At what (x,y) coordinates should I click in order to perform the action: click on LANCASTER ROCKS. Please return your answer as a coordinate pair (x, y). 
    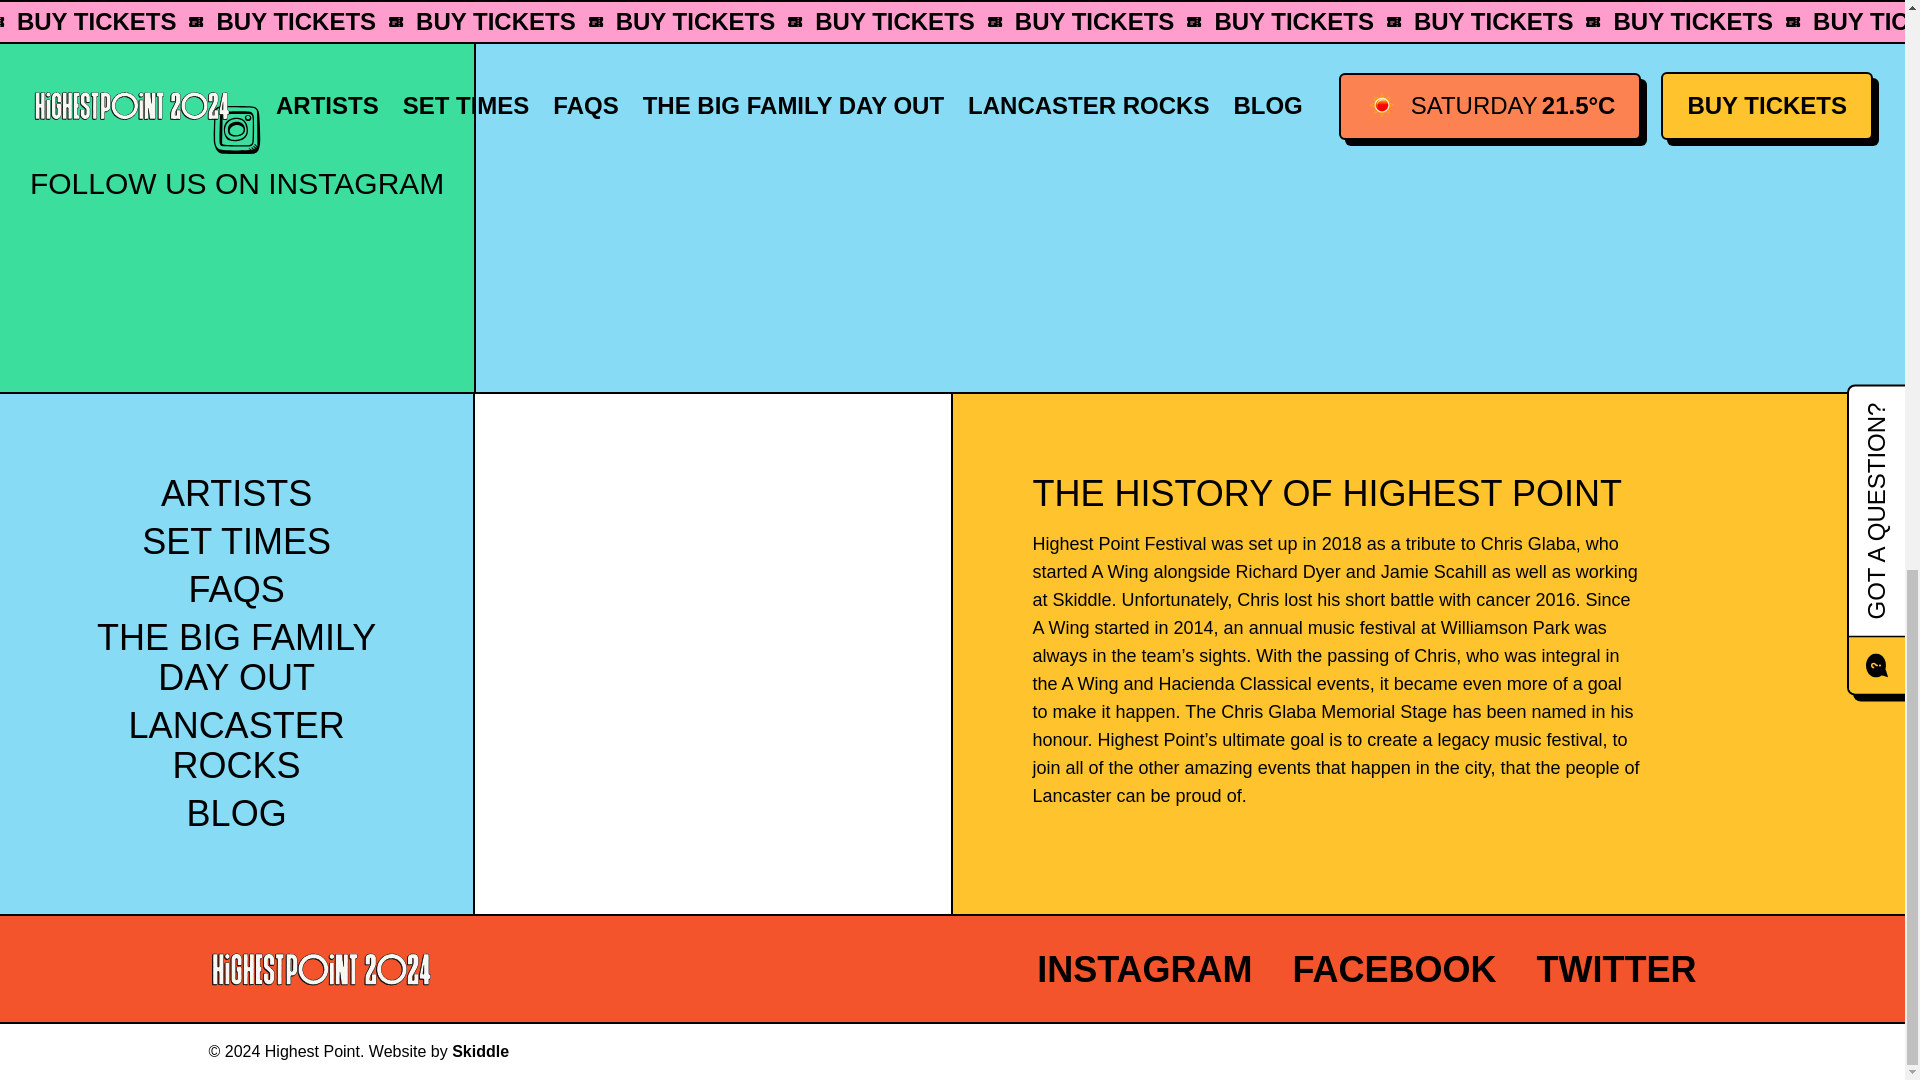
    Looking at the image, I should click on (236, 746).